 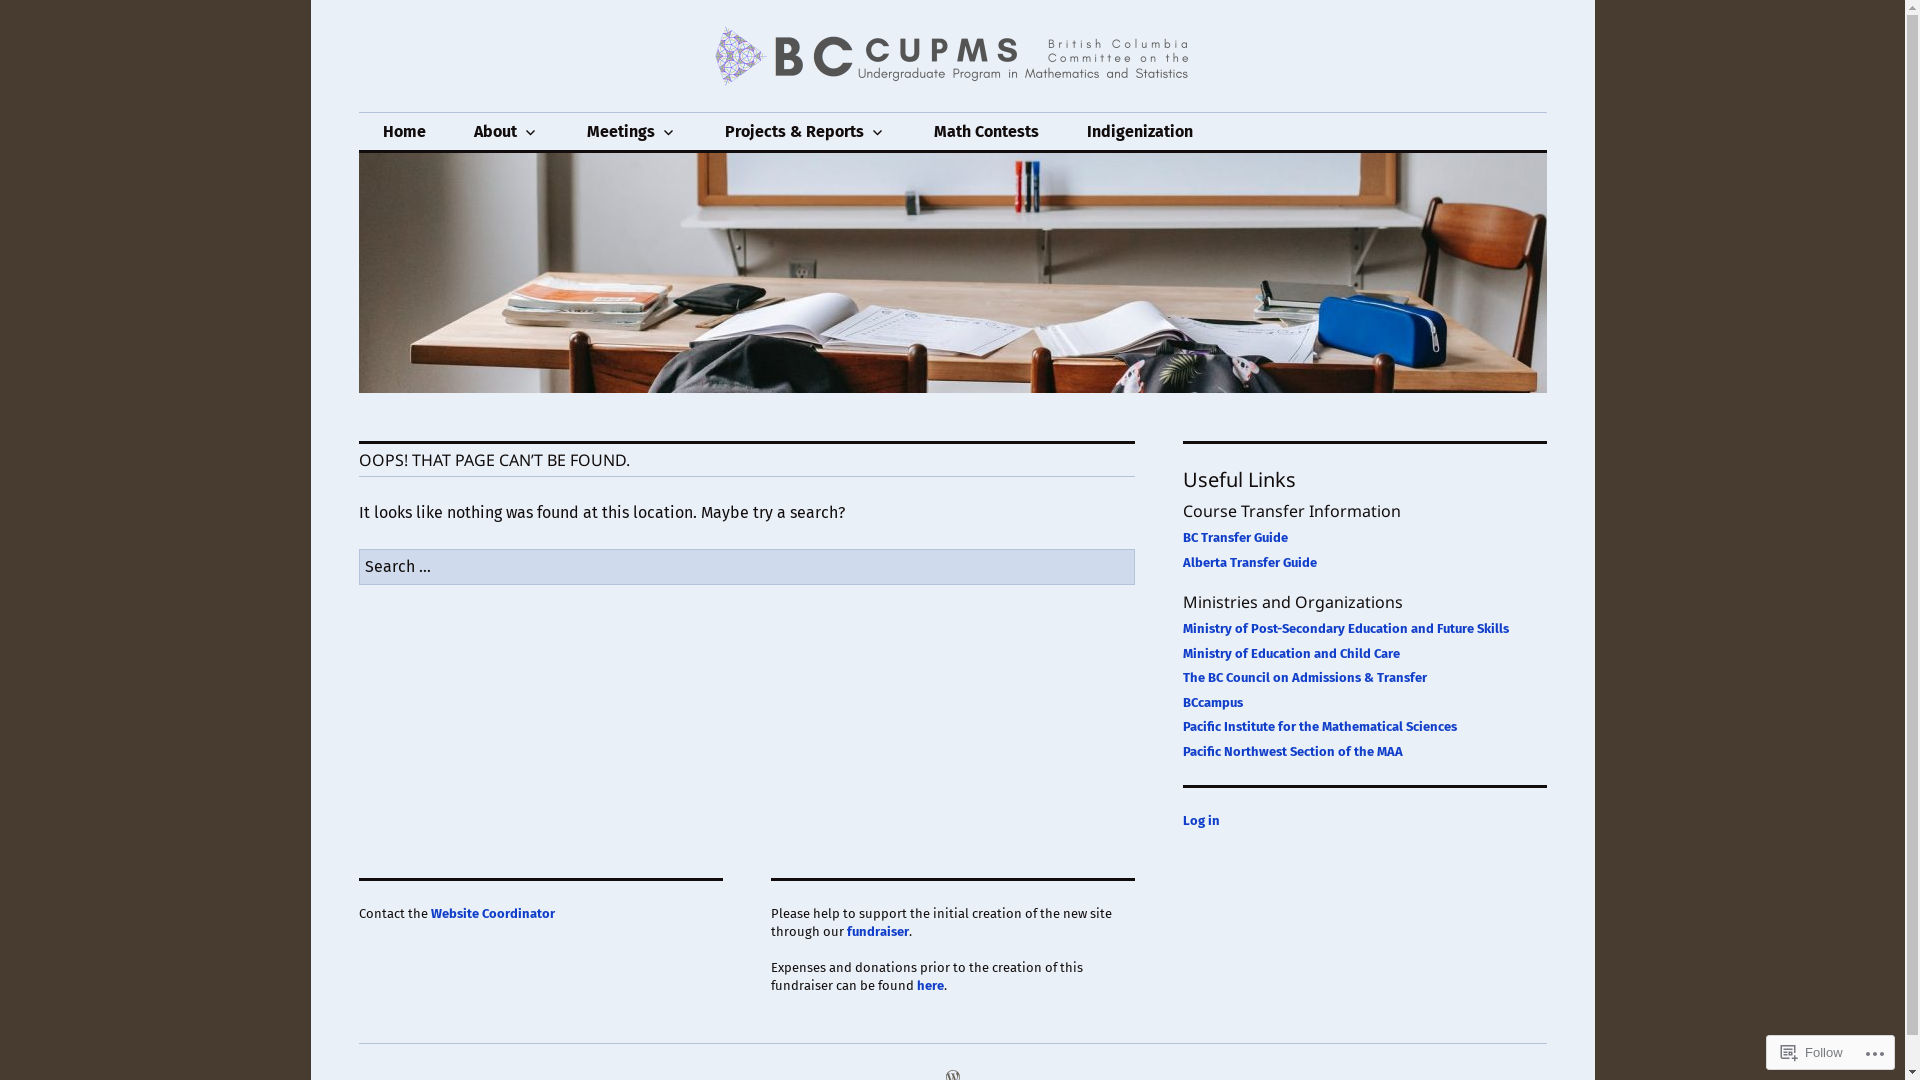 What do you see at coordinates (804, 132) in the screenshot?
I see `Projects & Reports` at bounding box center [804, 132].